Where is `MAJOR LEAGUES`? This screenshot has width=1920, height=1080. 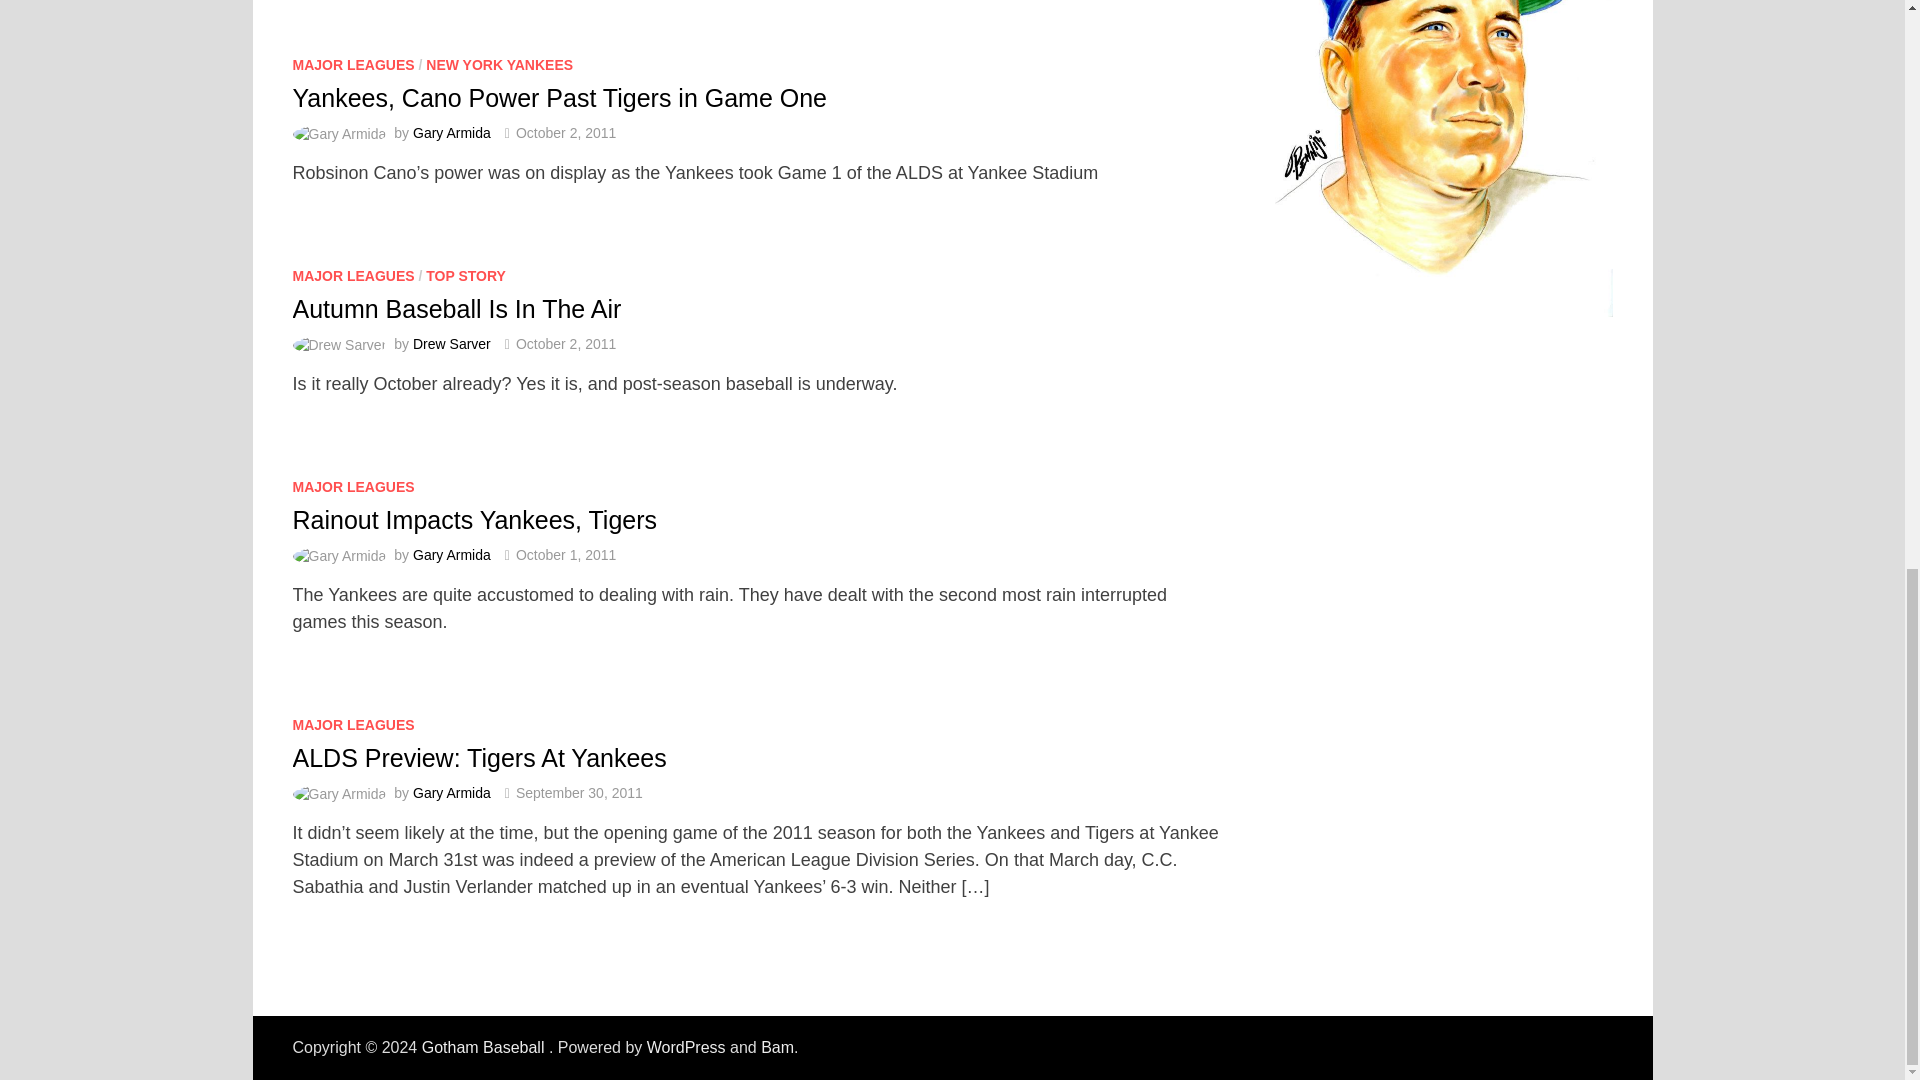
MAJOR LEAGUES is located at coordinates (352, 65).